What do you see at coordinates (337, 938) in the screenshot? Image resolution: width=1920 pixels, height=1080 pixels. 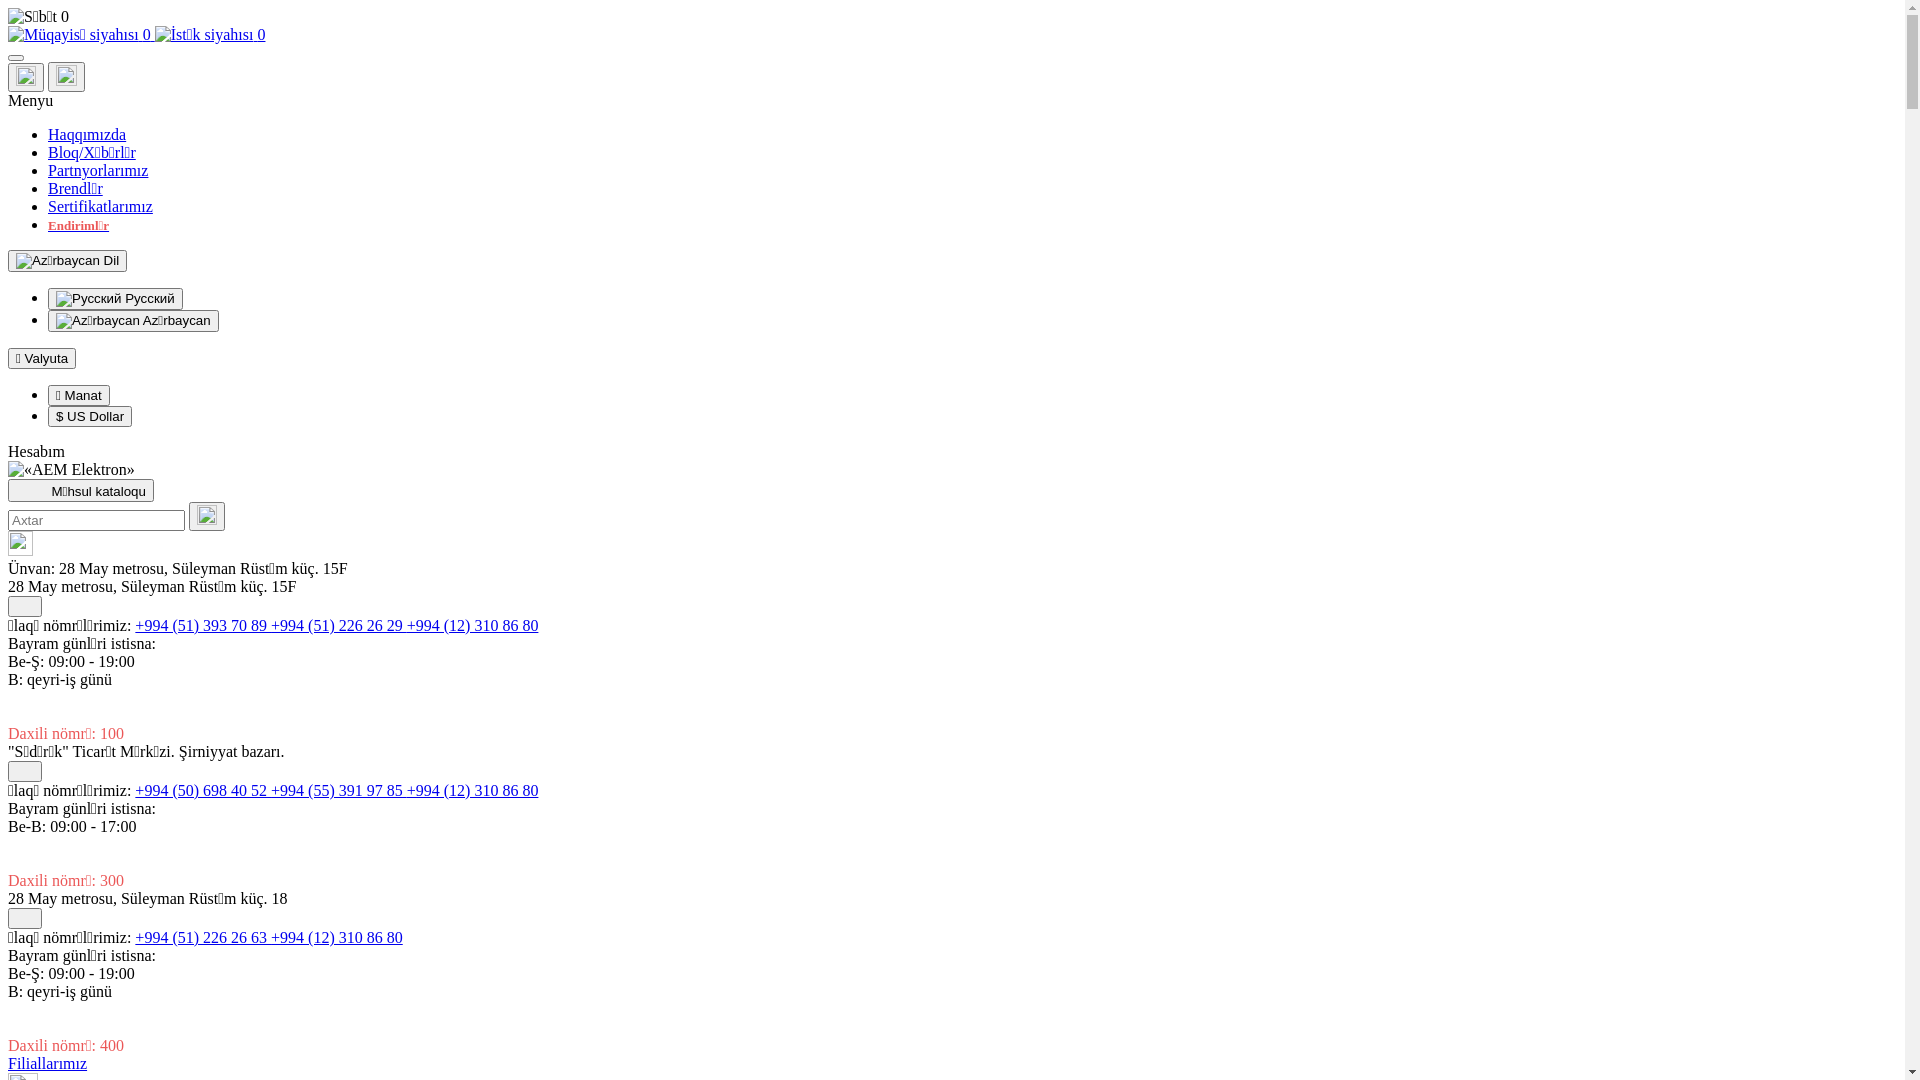 I see `+994 (12) 310 86 80` at bounding box center [337, 938].